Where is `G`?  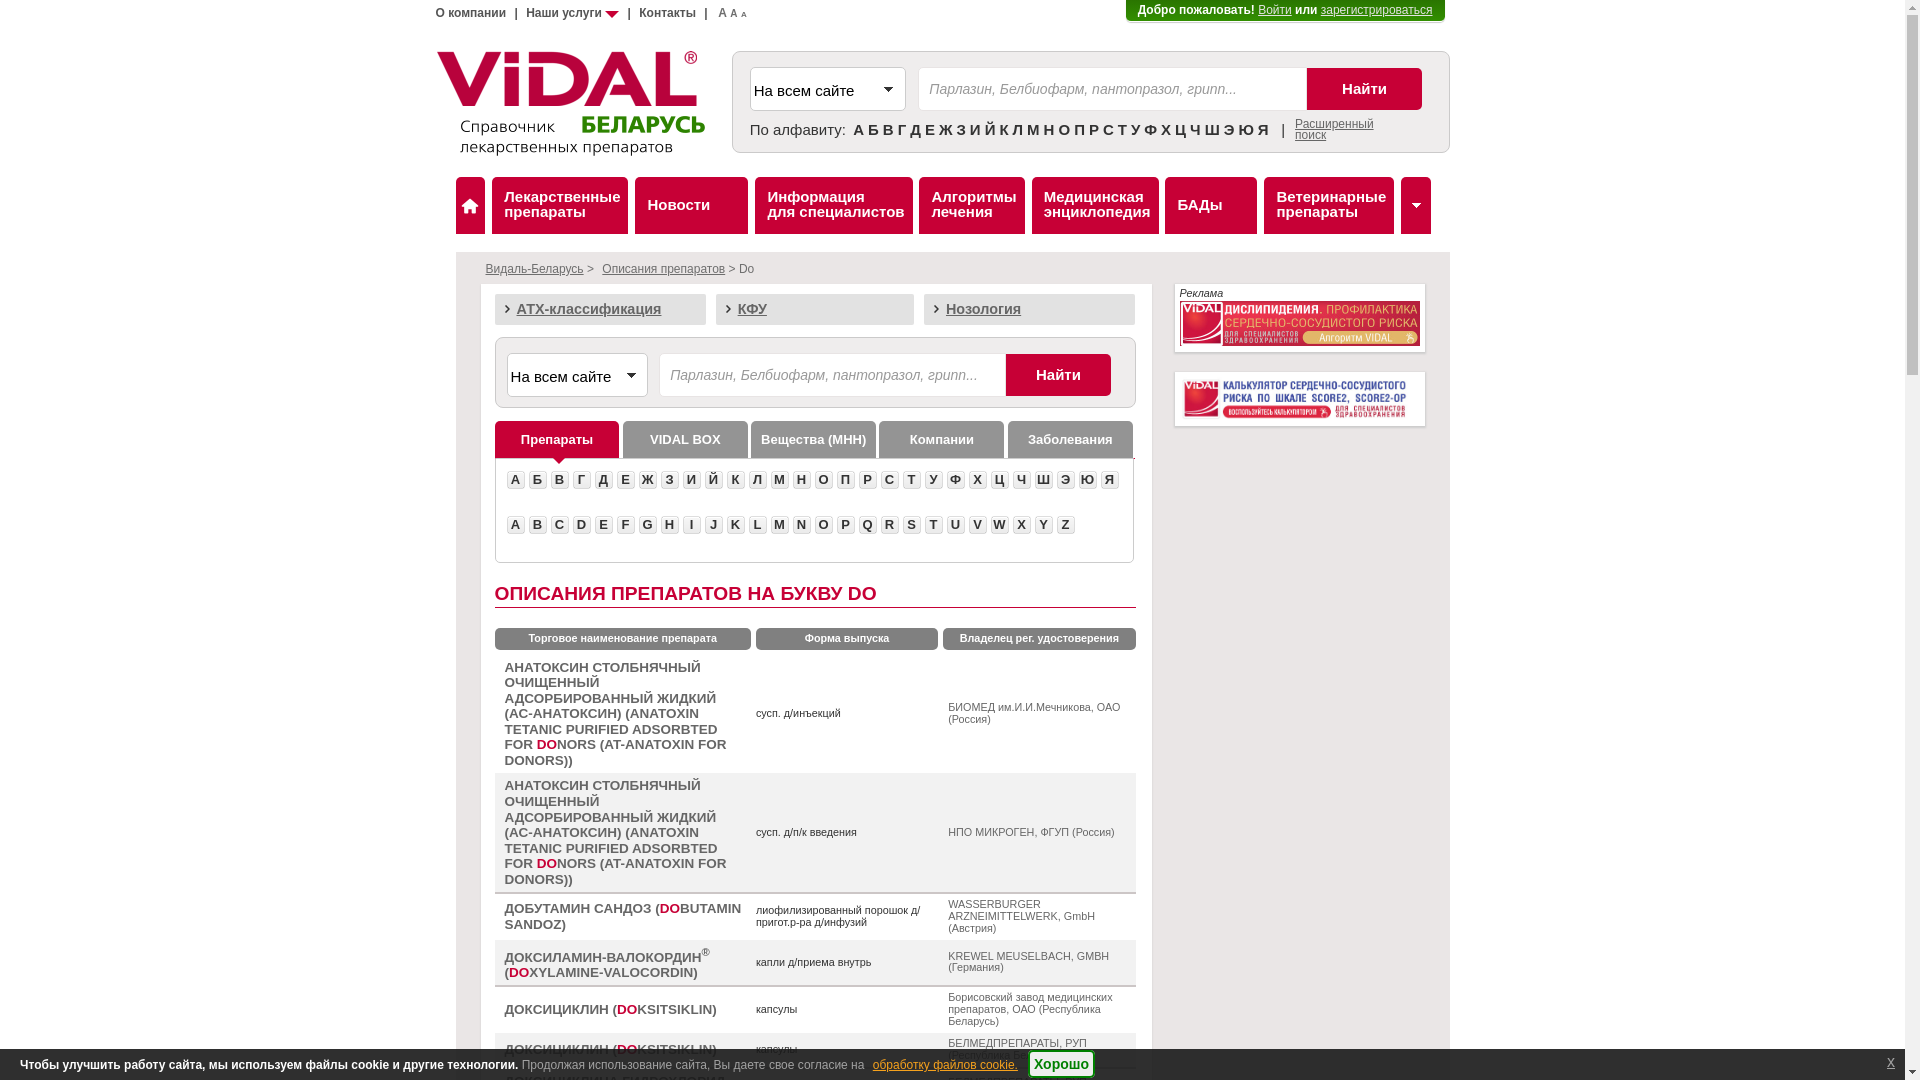 G is located at coordinates (647, 525).